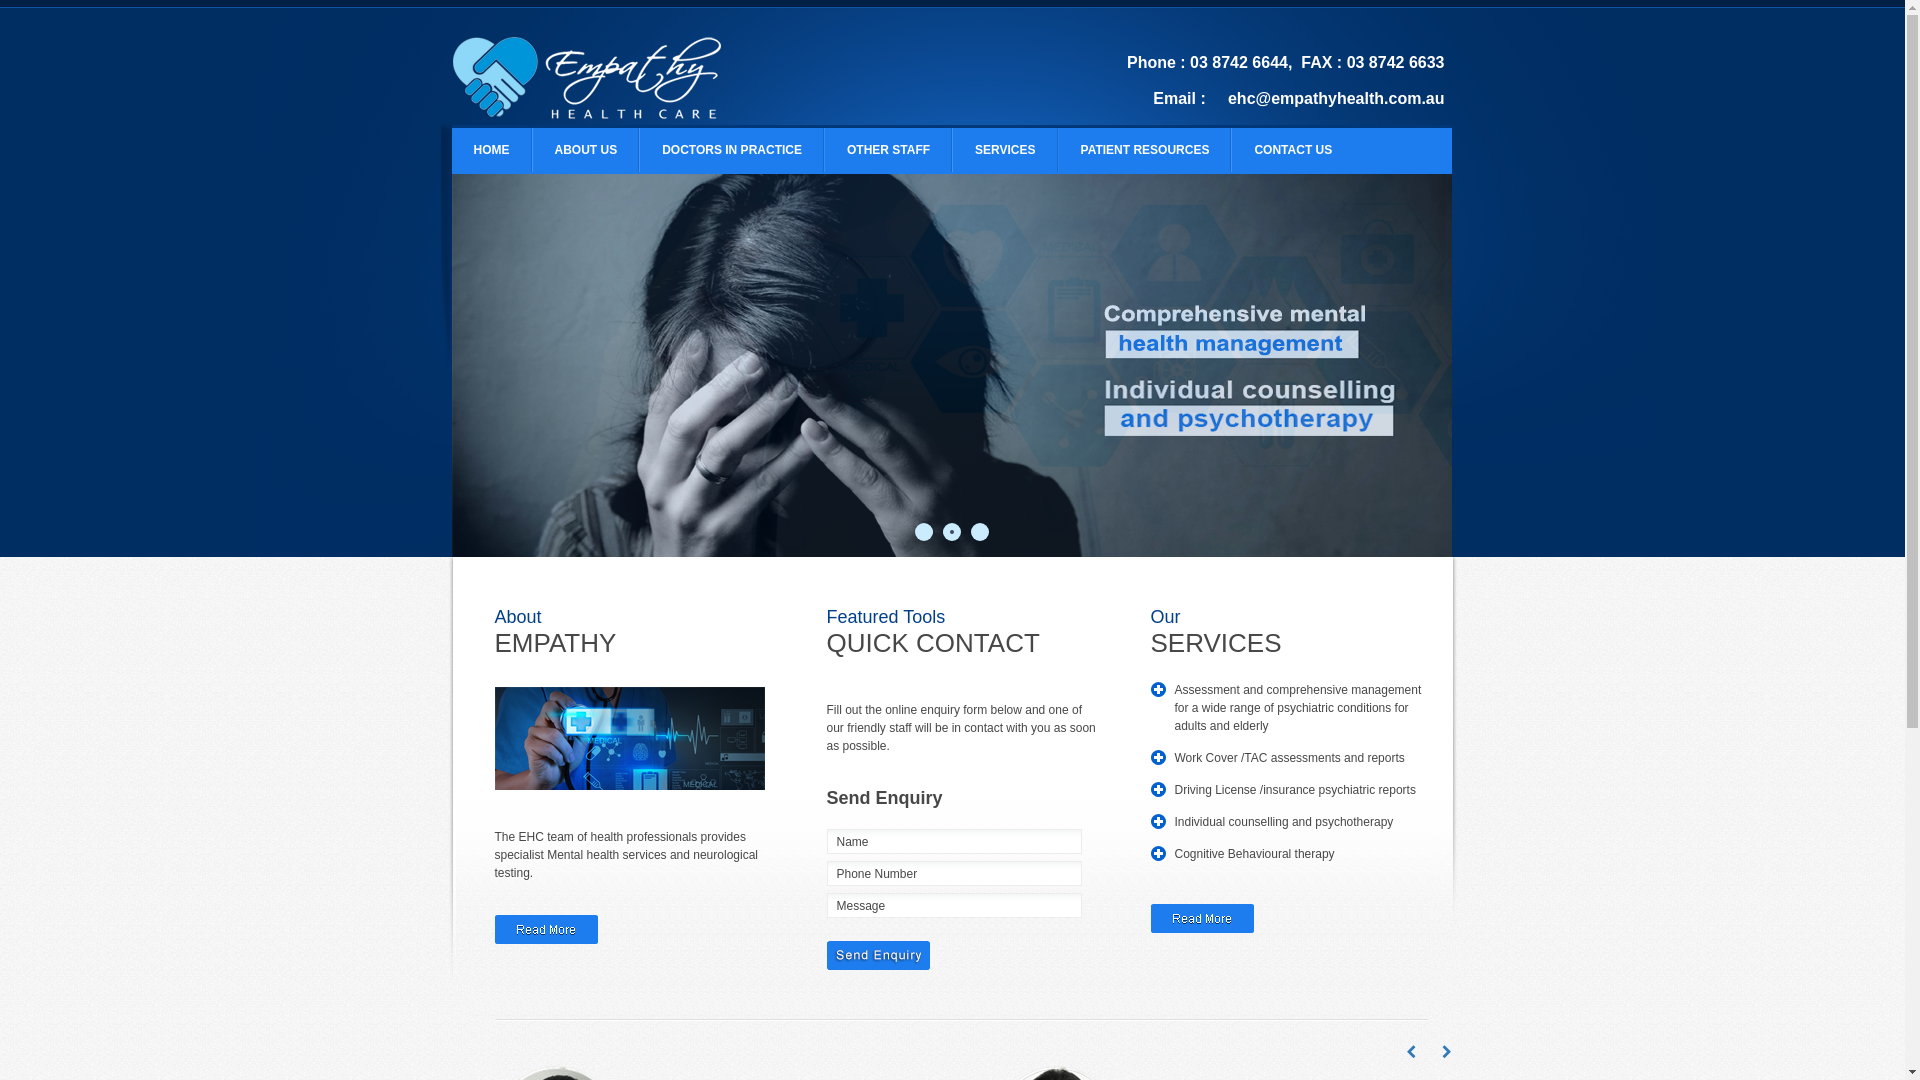  What do you see at coordinates (1293, 150) in the screenshot?
I see `CONTACT US` at bounding box center [1293, 150].